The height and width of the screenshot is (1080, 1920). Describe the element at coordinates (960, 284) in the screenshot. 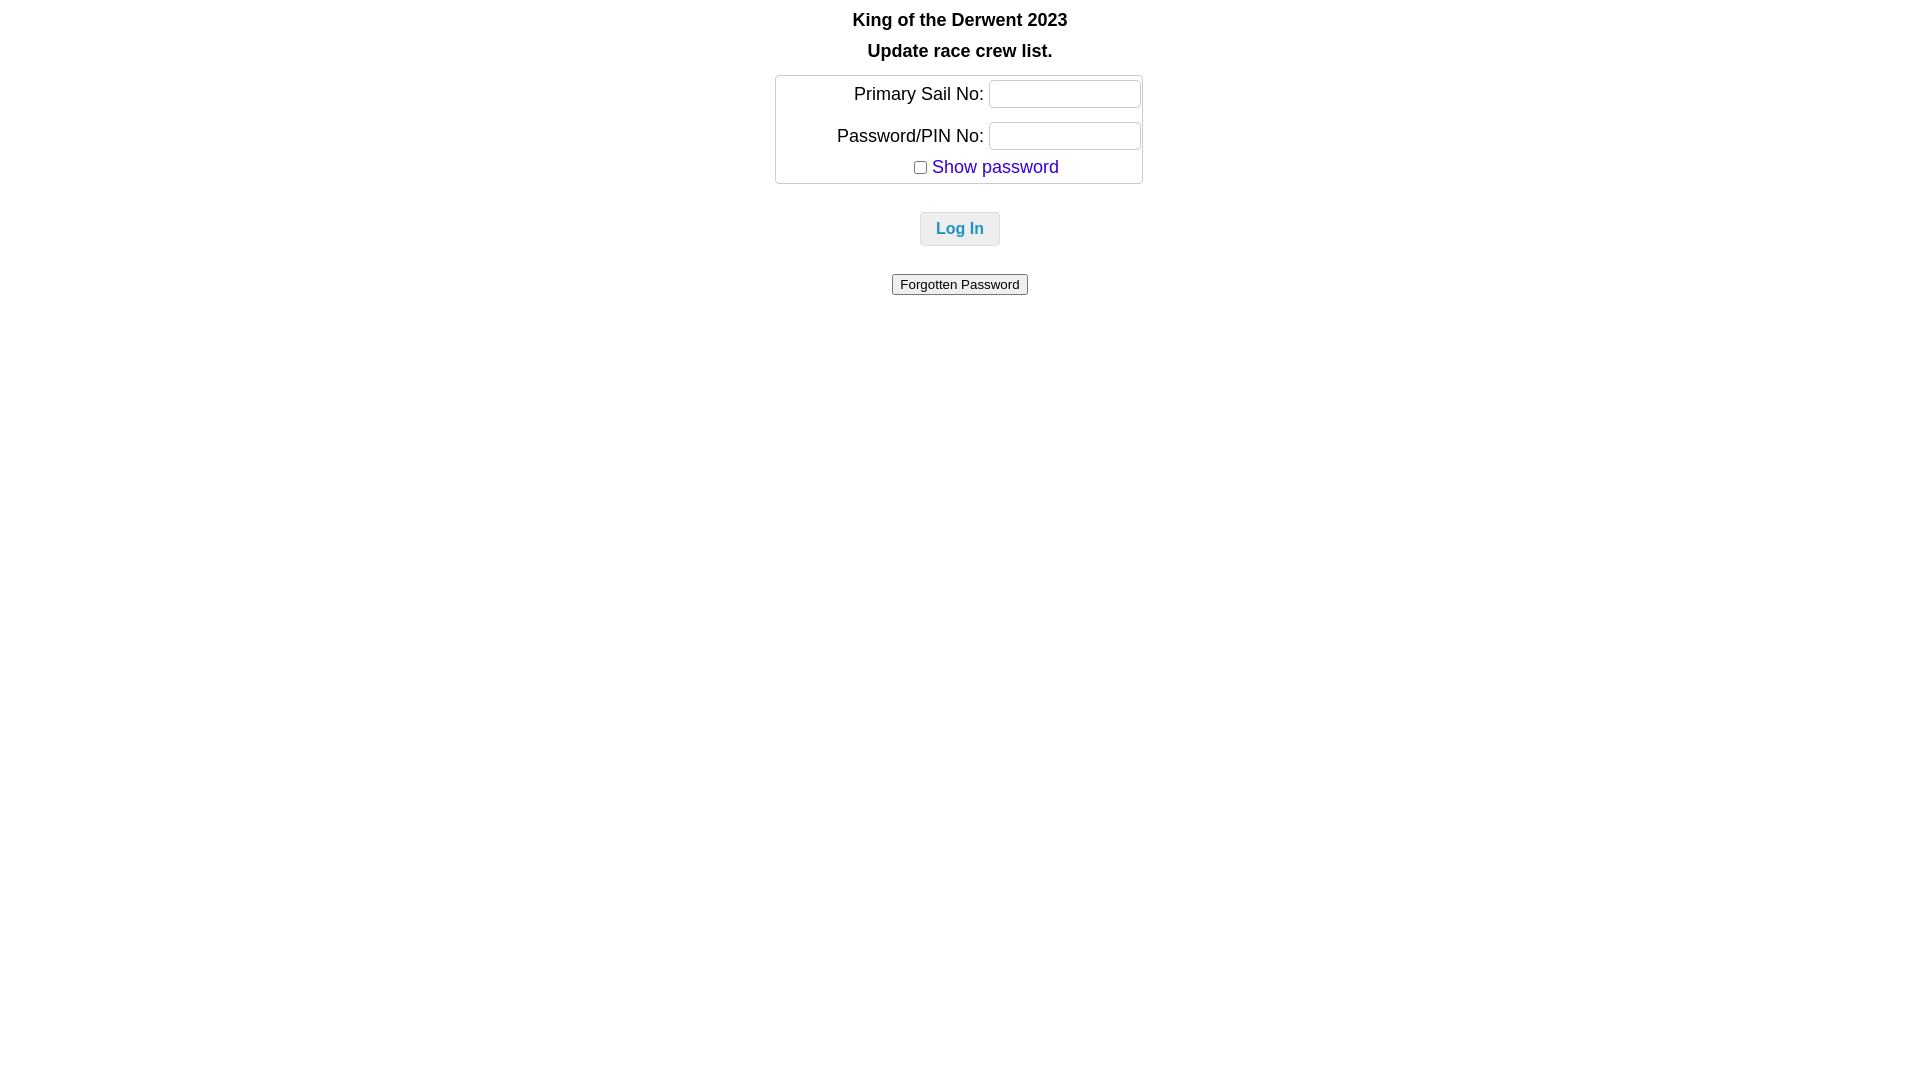

I see `Forgotten Password` at that location.